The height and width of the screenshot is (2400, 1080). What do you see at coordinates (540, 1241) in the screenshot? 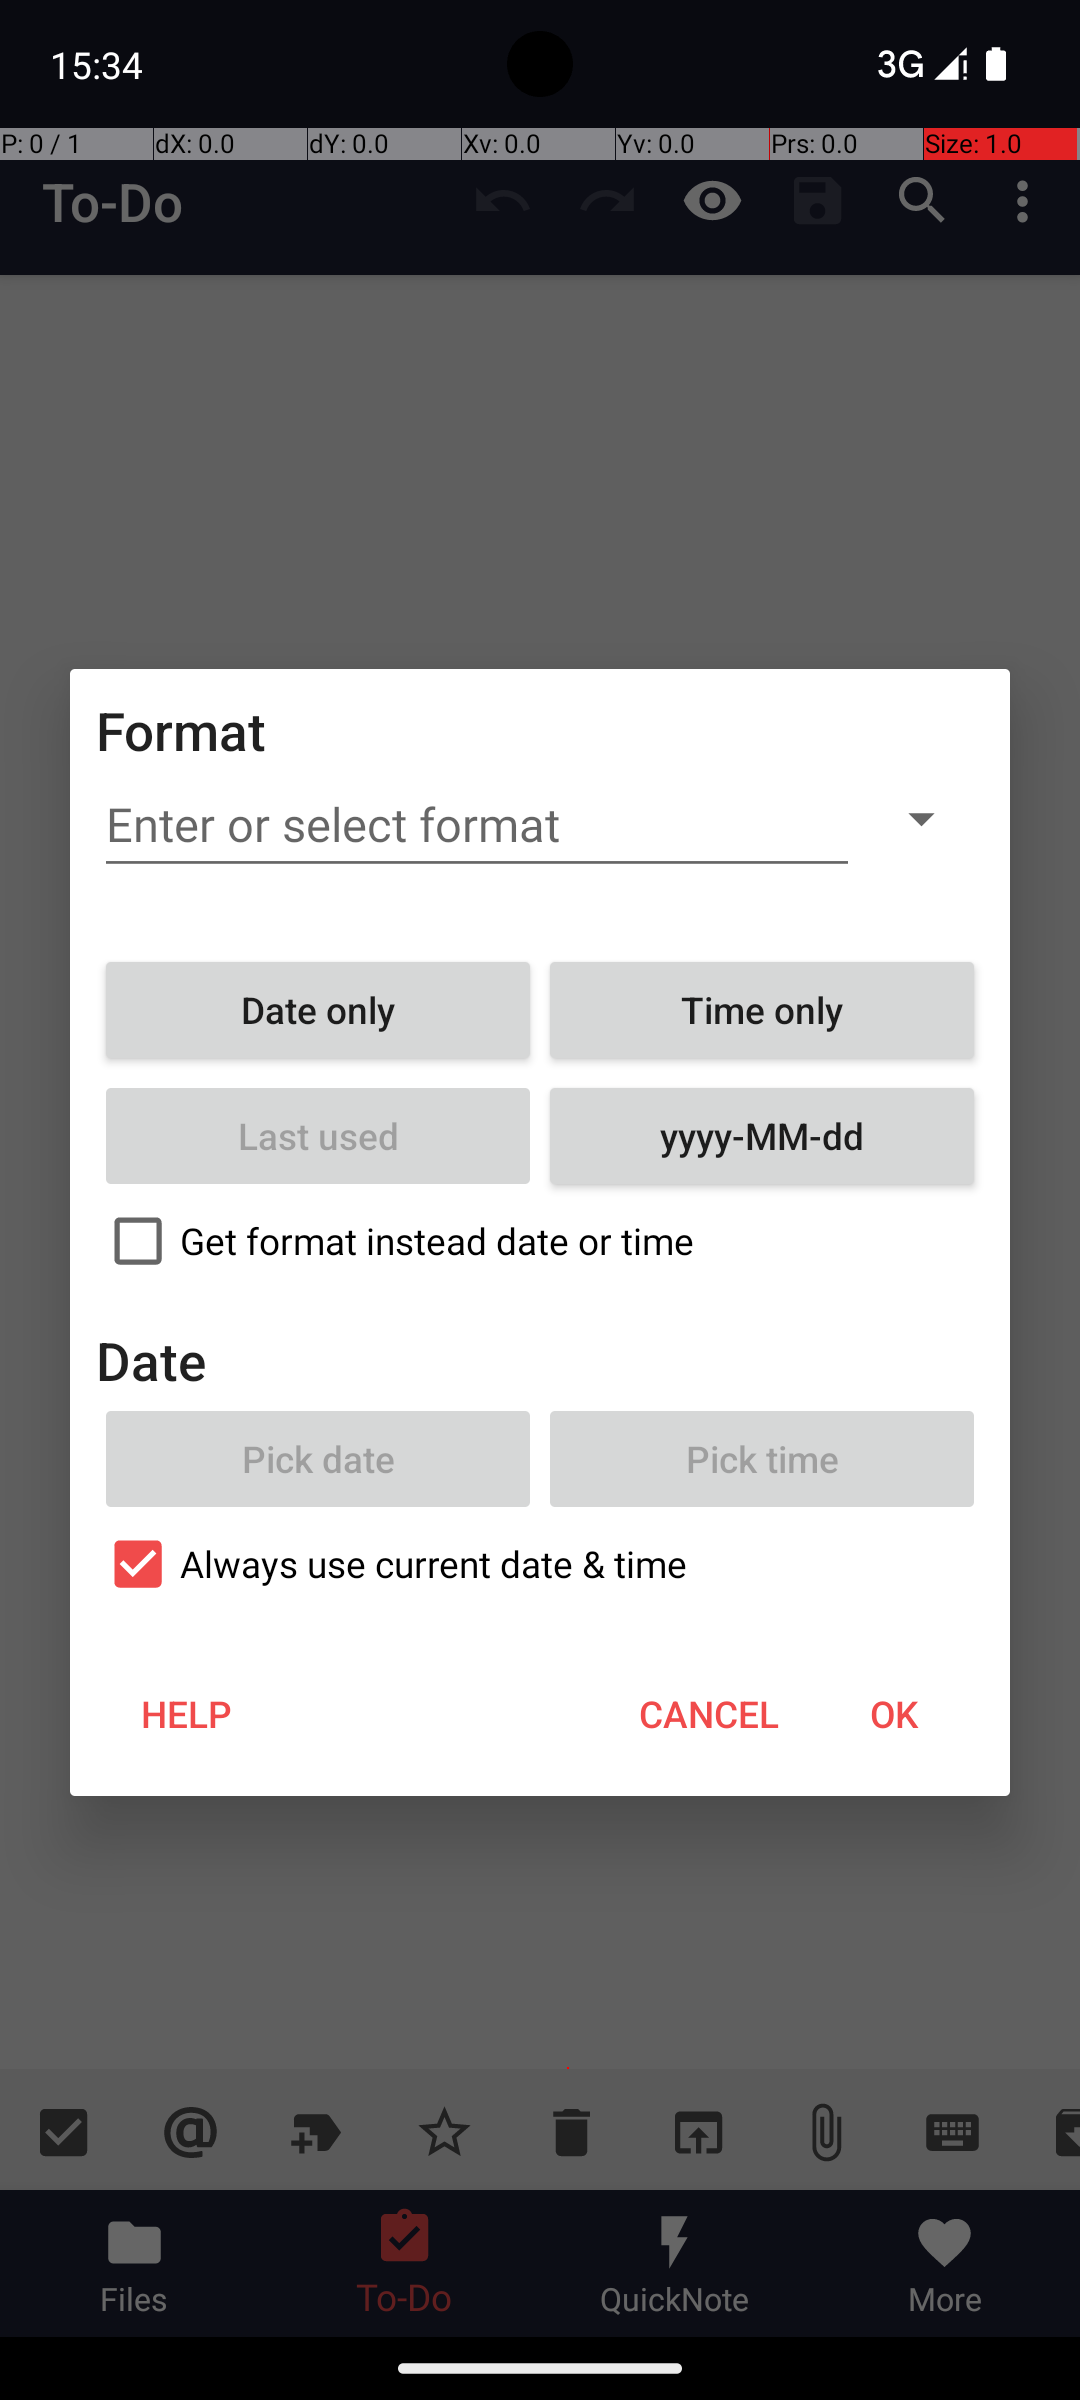
I see `Get format instead date or time` at bounding box center [540, 1241].